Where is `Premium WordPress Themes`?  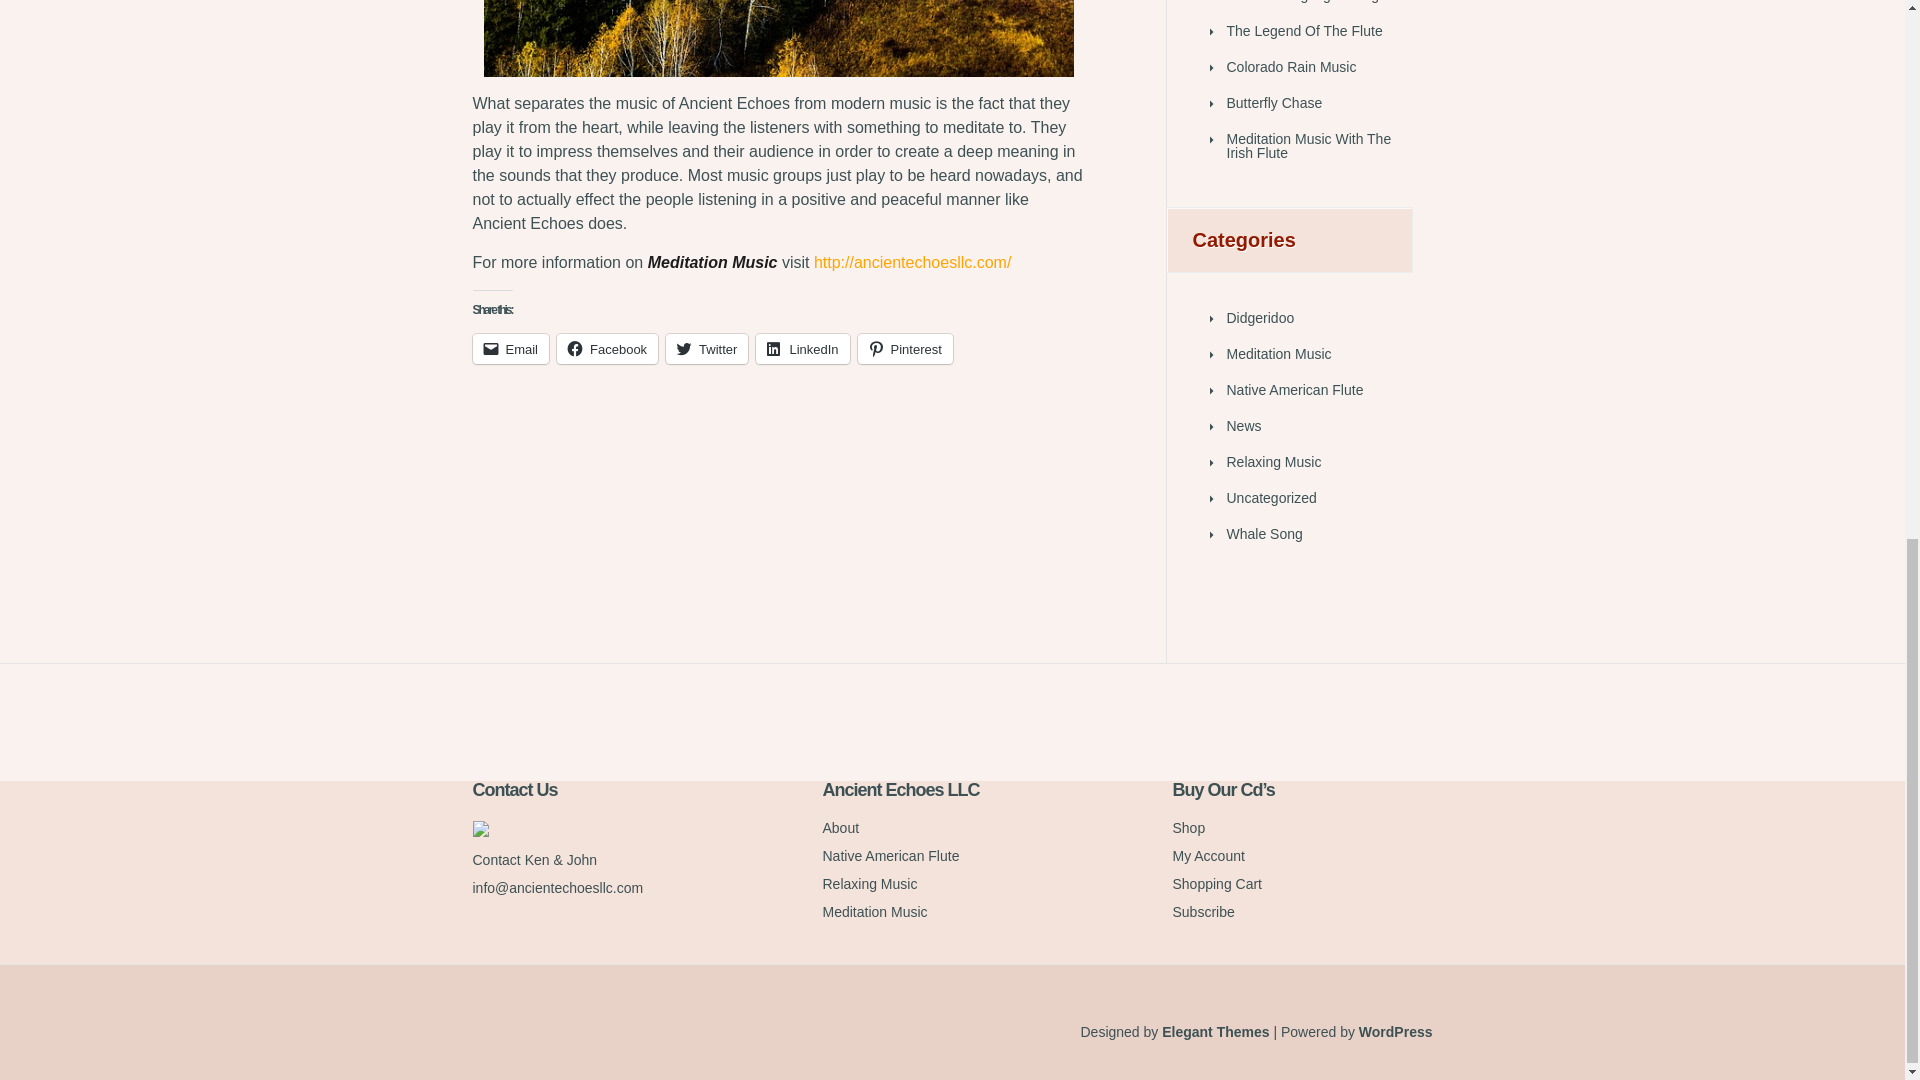 Premium WordPress Themes is located at coordinates (1215, 1032).